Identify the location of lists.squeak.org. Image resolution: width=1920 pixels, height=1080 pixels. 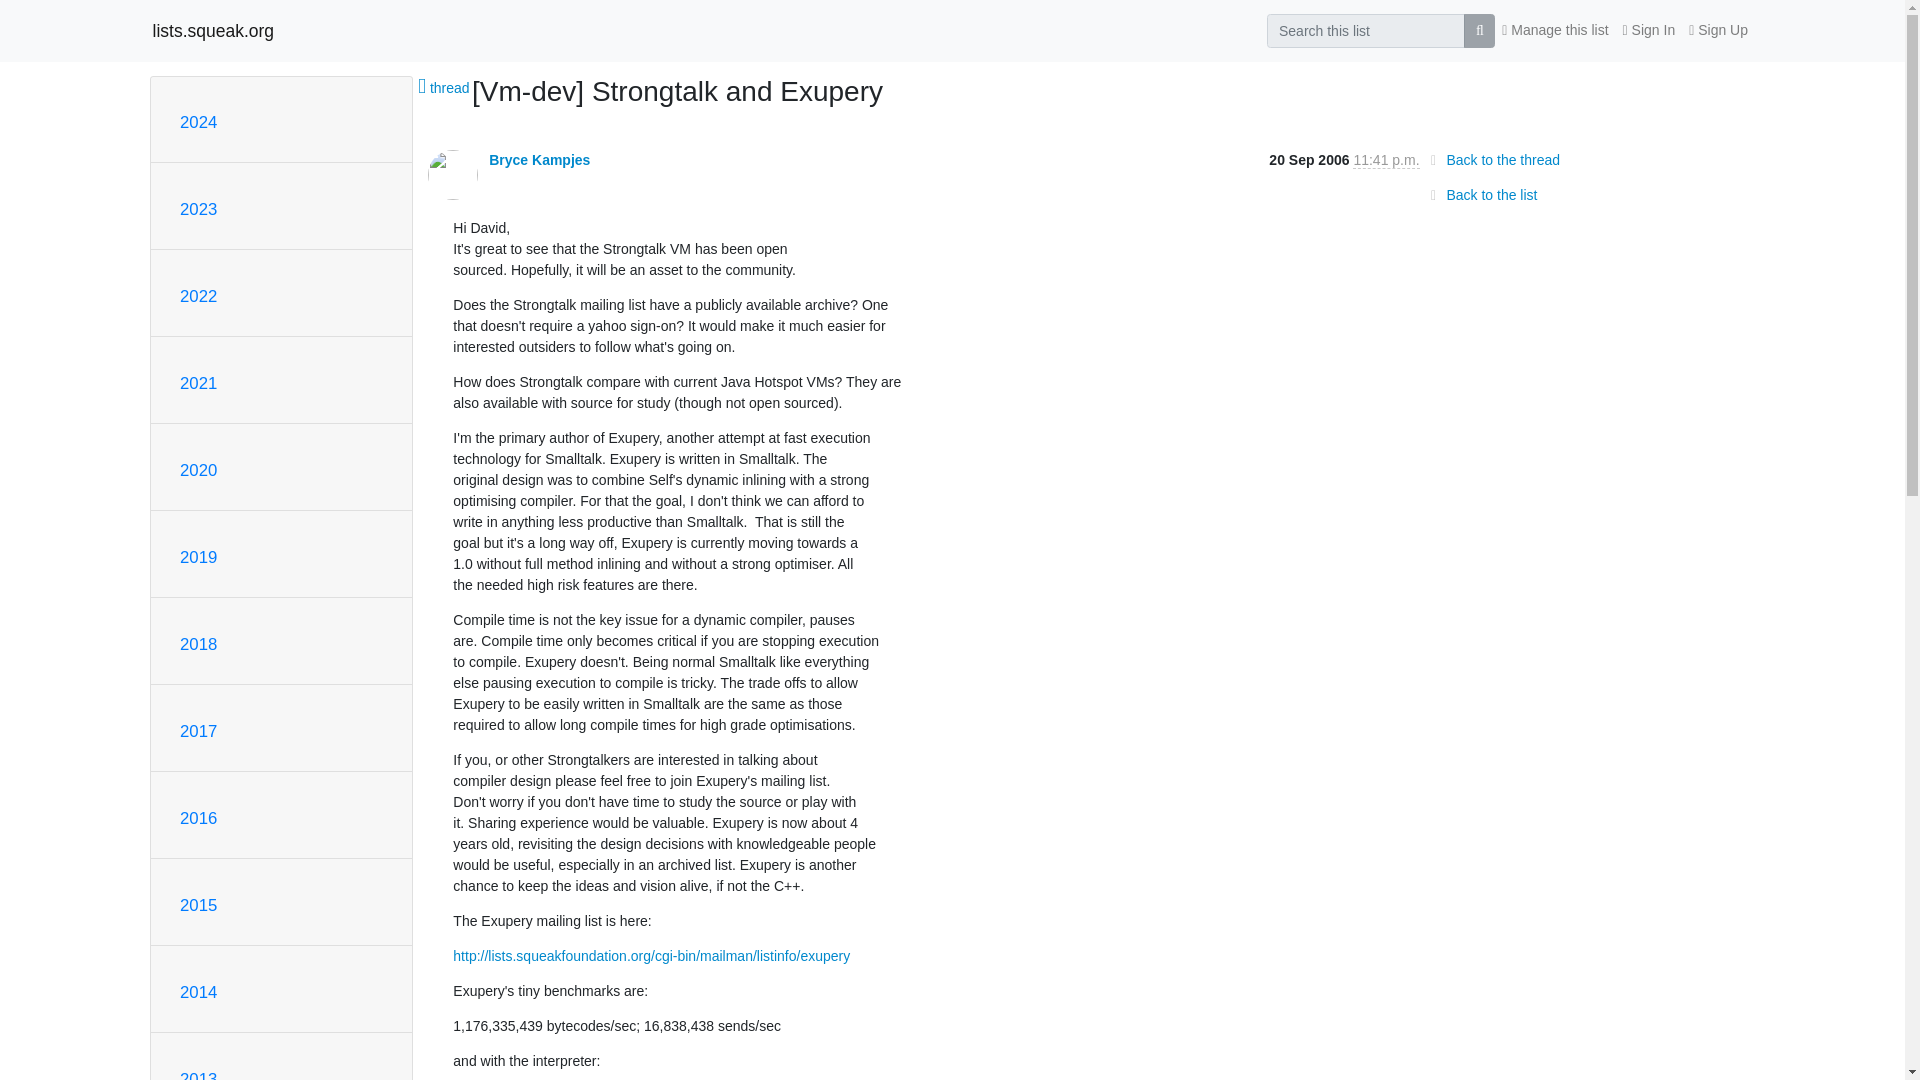
(212, 30).